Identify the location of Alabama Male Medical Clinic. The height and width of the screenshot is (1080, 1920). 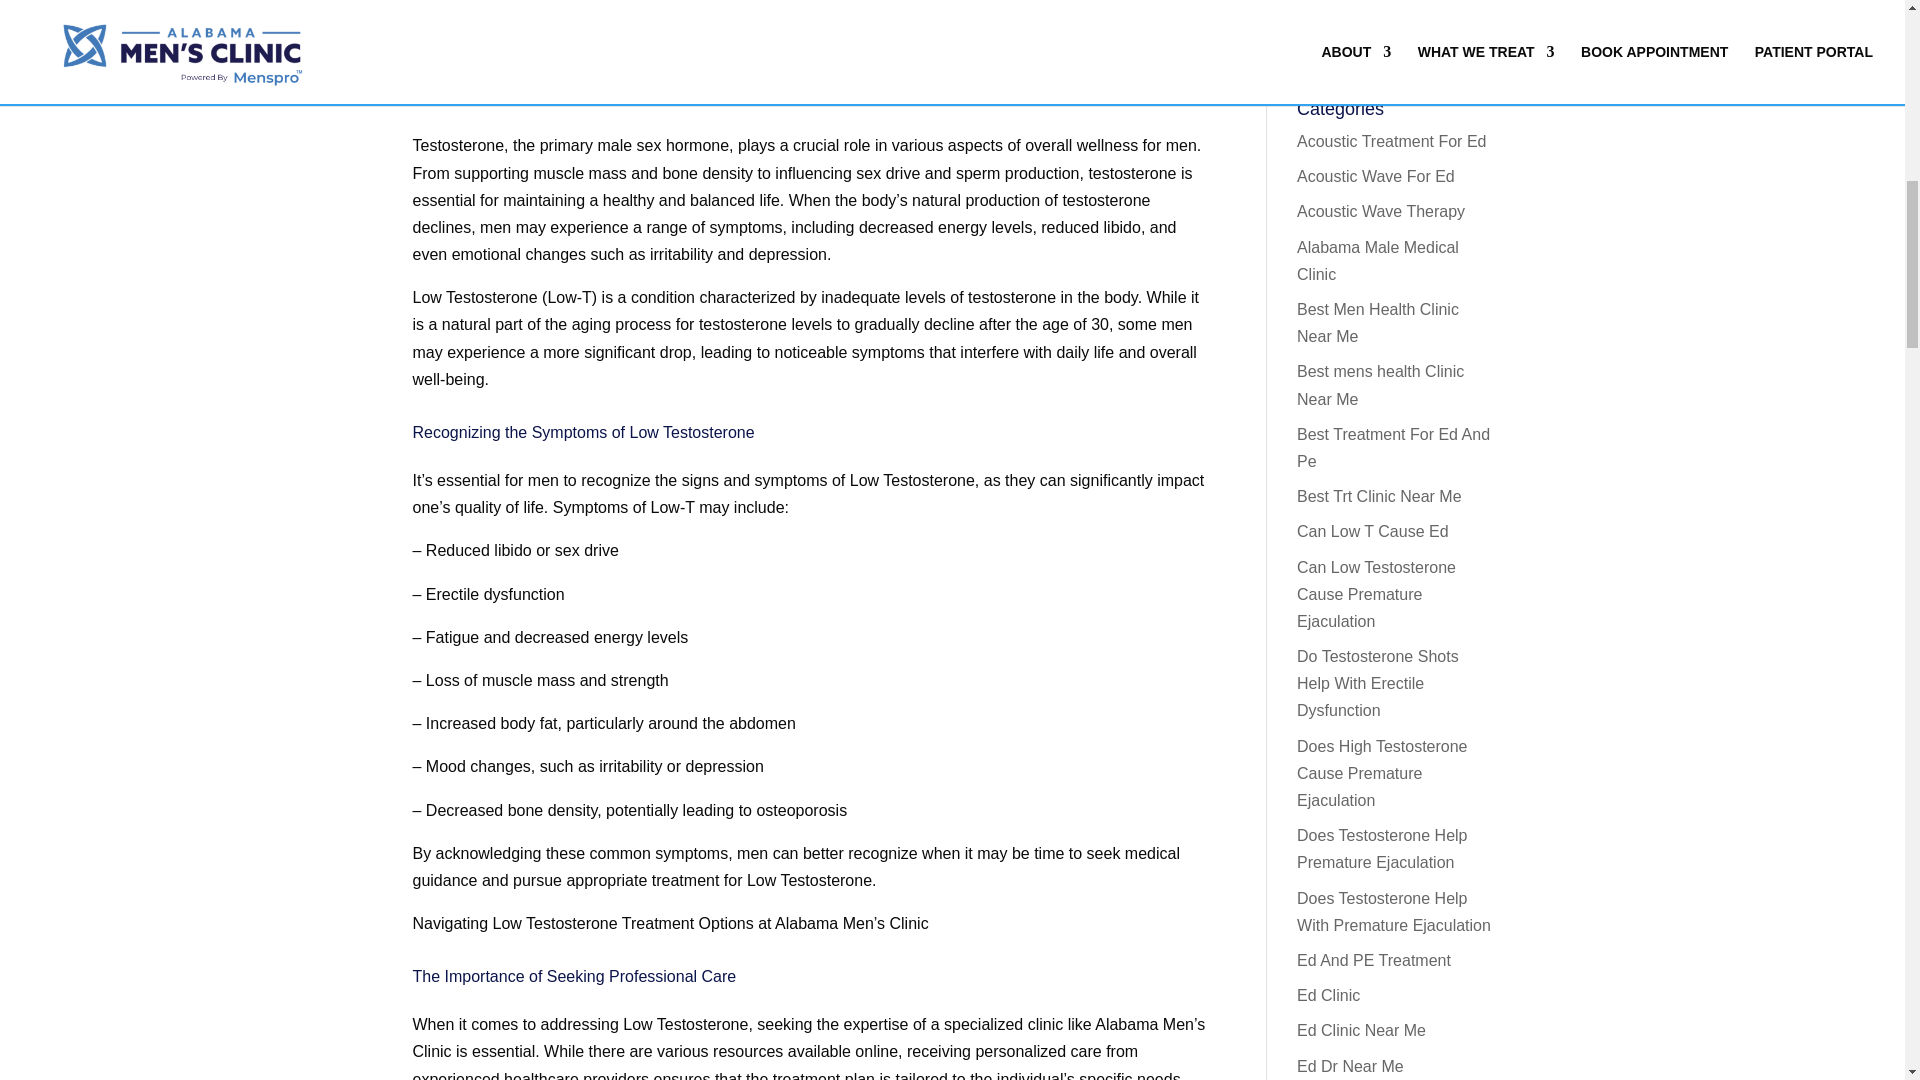
(1378, 260).